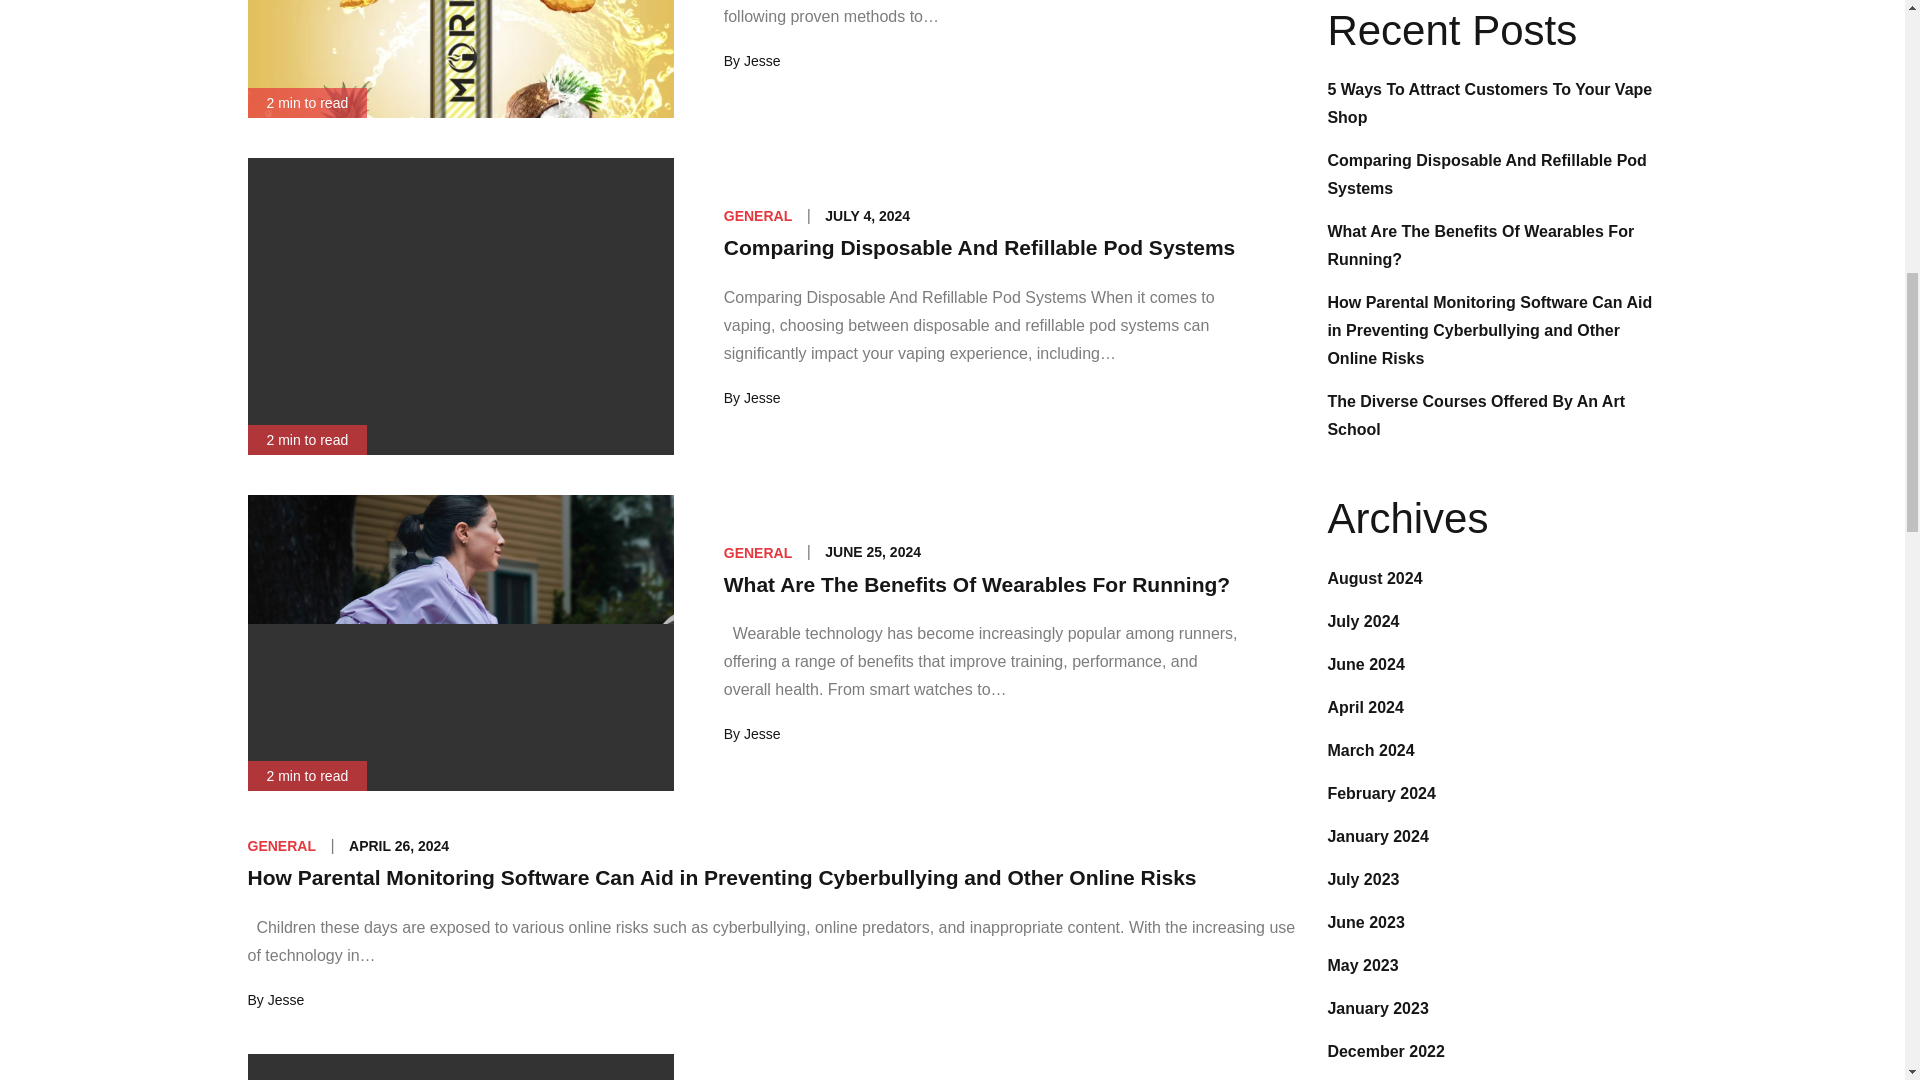  I want to click on GENERAL, so click(757, 552).